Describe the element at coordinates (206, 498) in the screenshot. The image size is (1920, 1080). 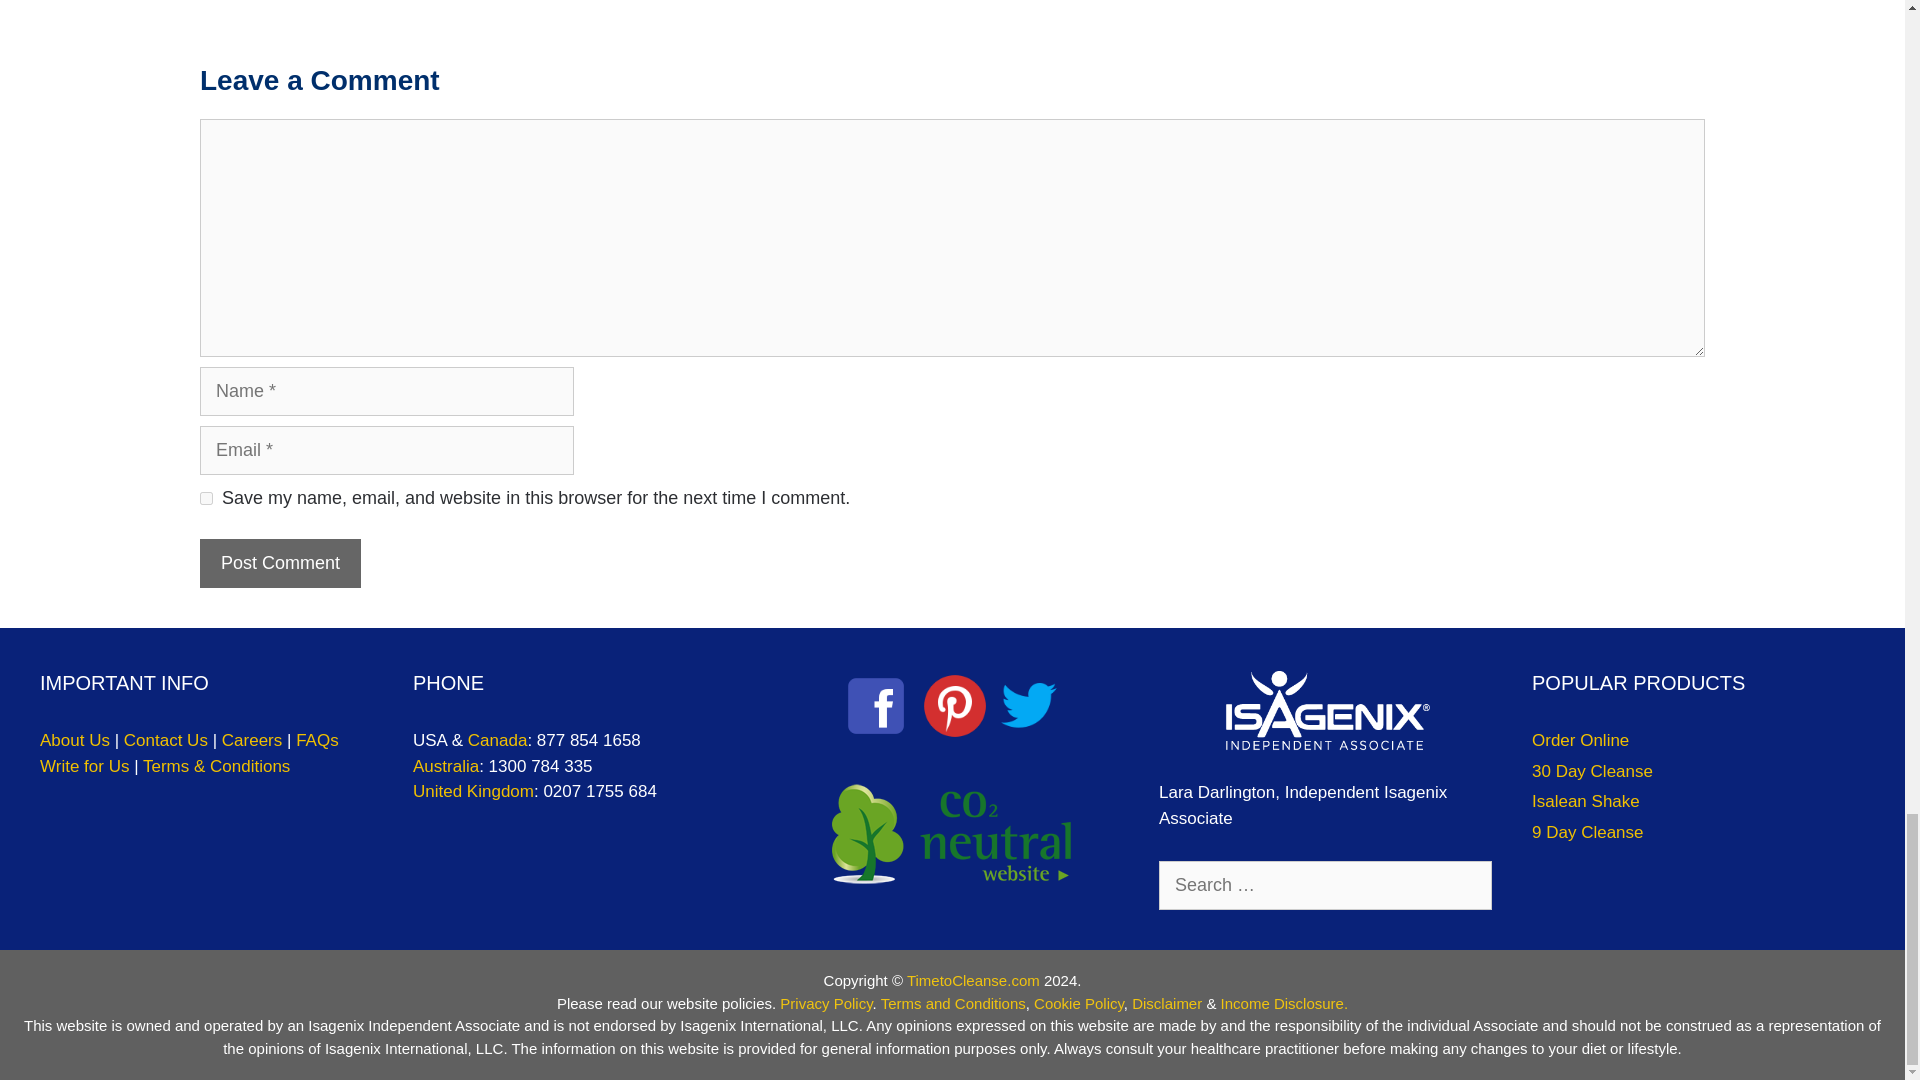
I see `yes` at that location.